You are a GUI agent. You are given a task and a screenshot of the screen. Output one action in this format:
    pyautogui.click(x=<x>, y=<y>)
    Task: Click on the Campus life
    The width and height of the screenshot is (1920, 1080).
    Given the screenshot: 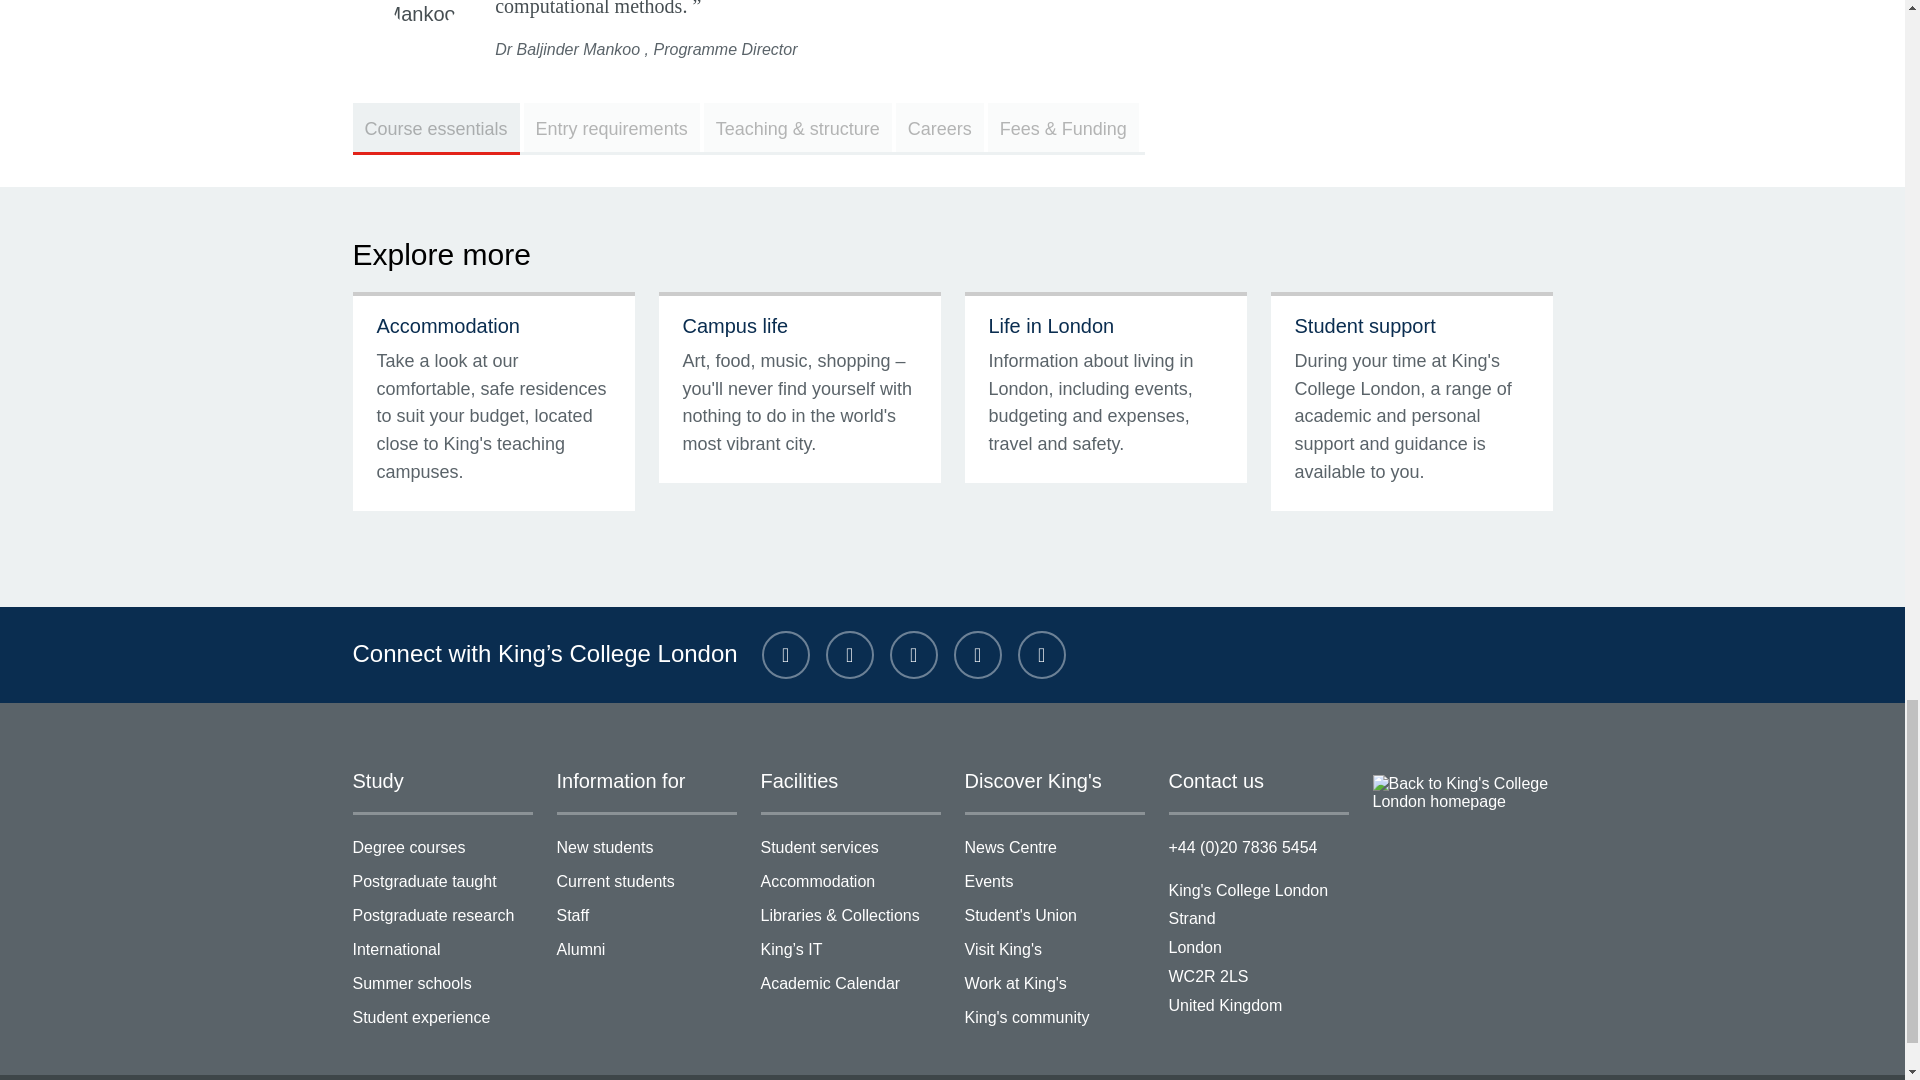 What is the action you would take?
    pyautogui.click(x=734, y=326)
    